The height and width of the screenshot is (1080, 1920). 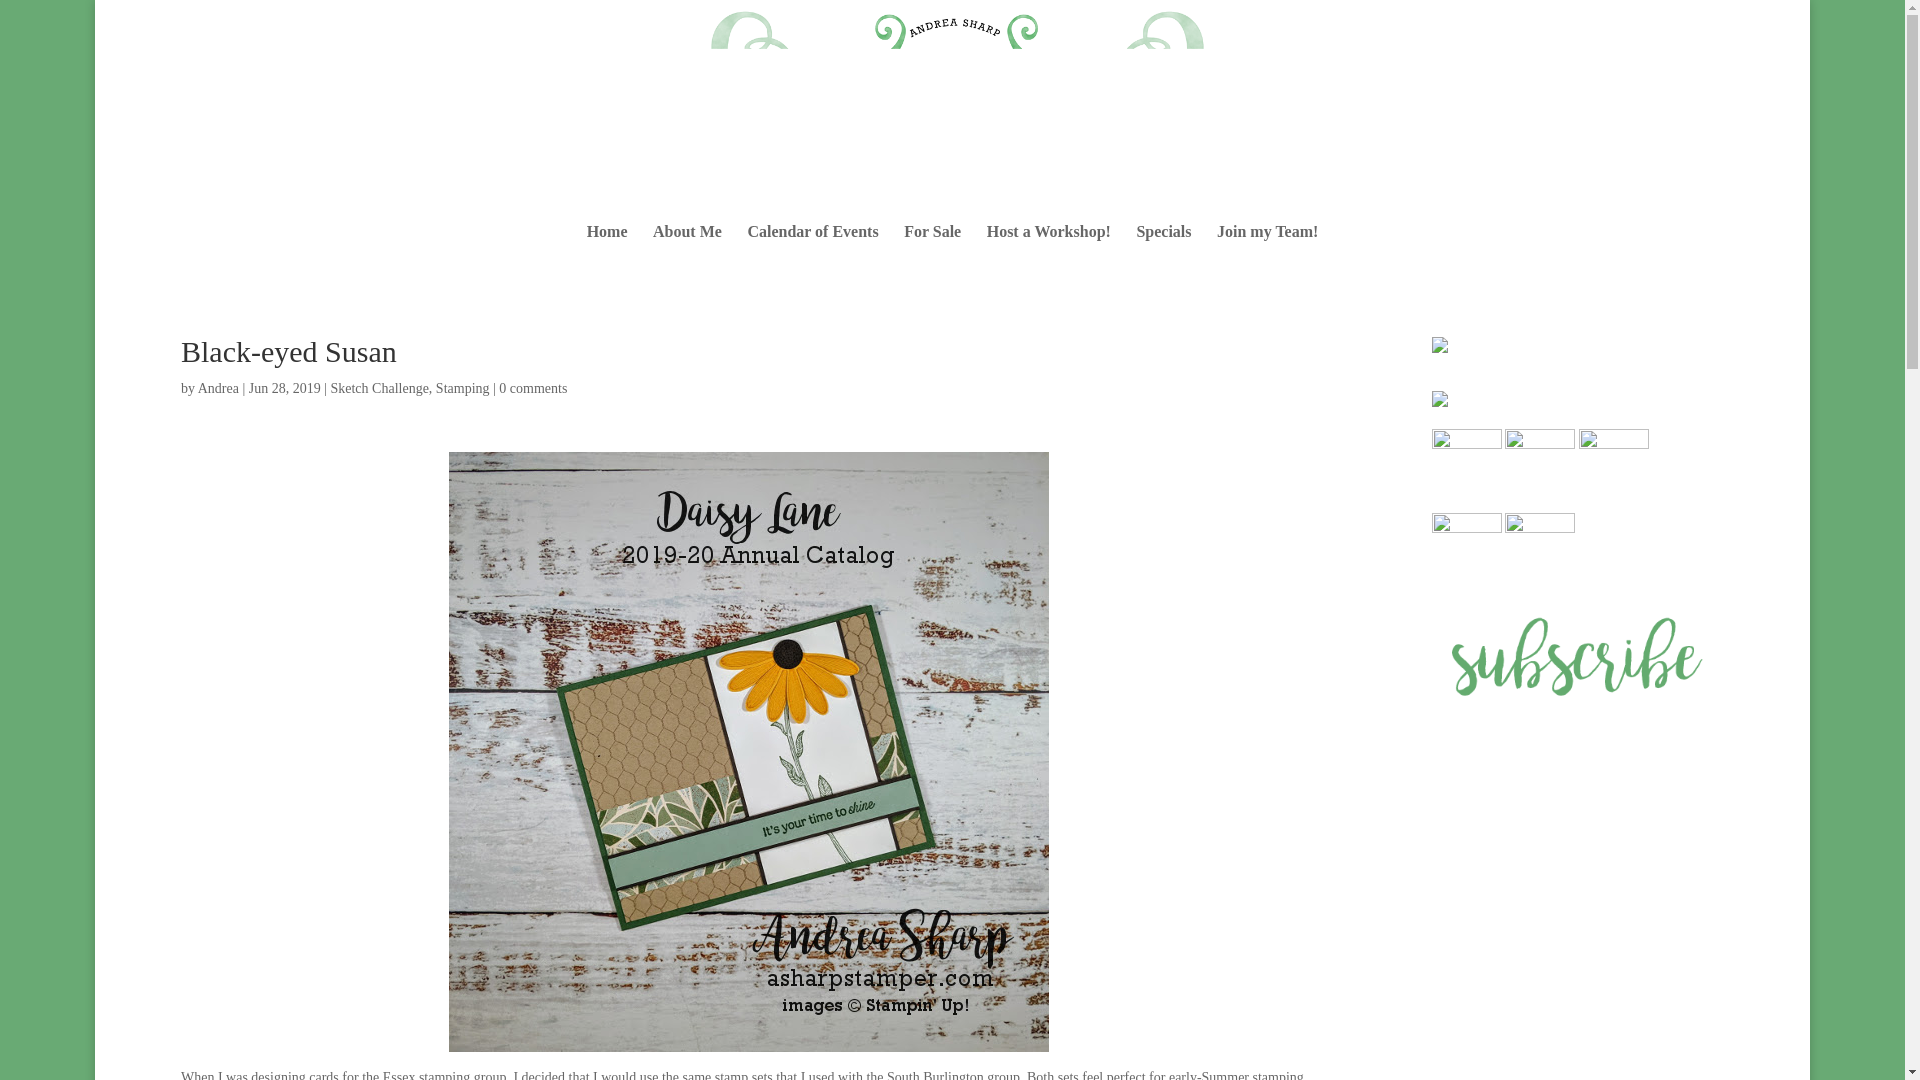 What do you see at coordinates (218, 388) in the screenshot?
I see `Andrea` at bounding box center [218, 388].